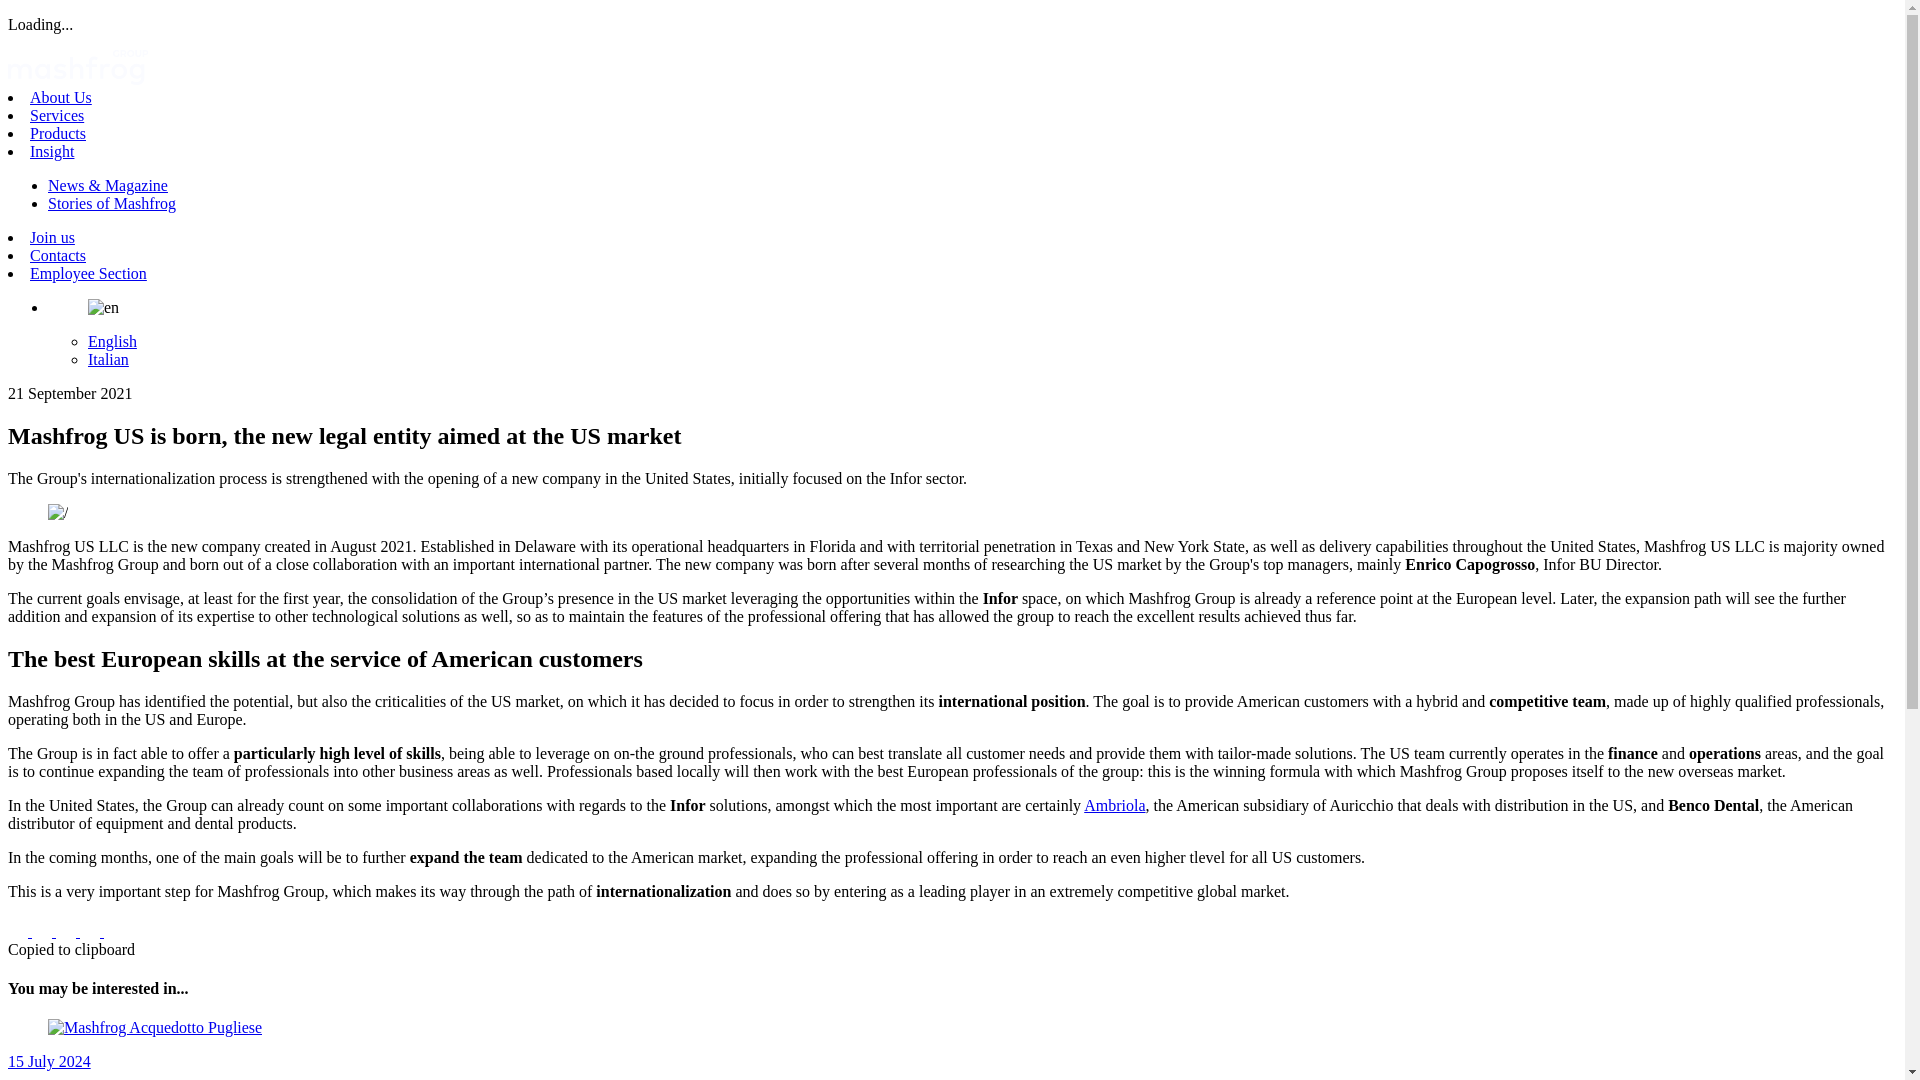  What do you see at coordinates (57, 115) in the screenshot?
I see `Services` at bounding box center [57, 115].